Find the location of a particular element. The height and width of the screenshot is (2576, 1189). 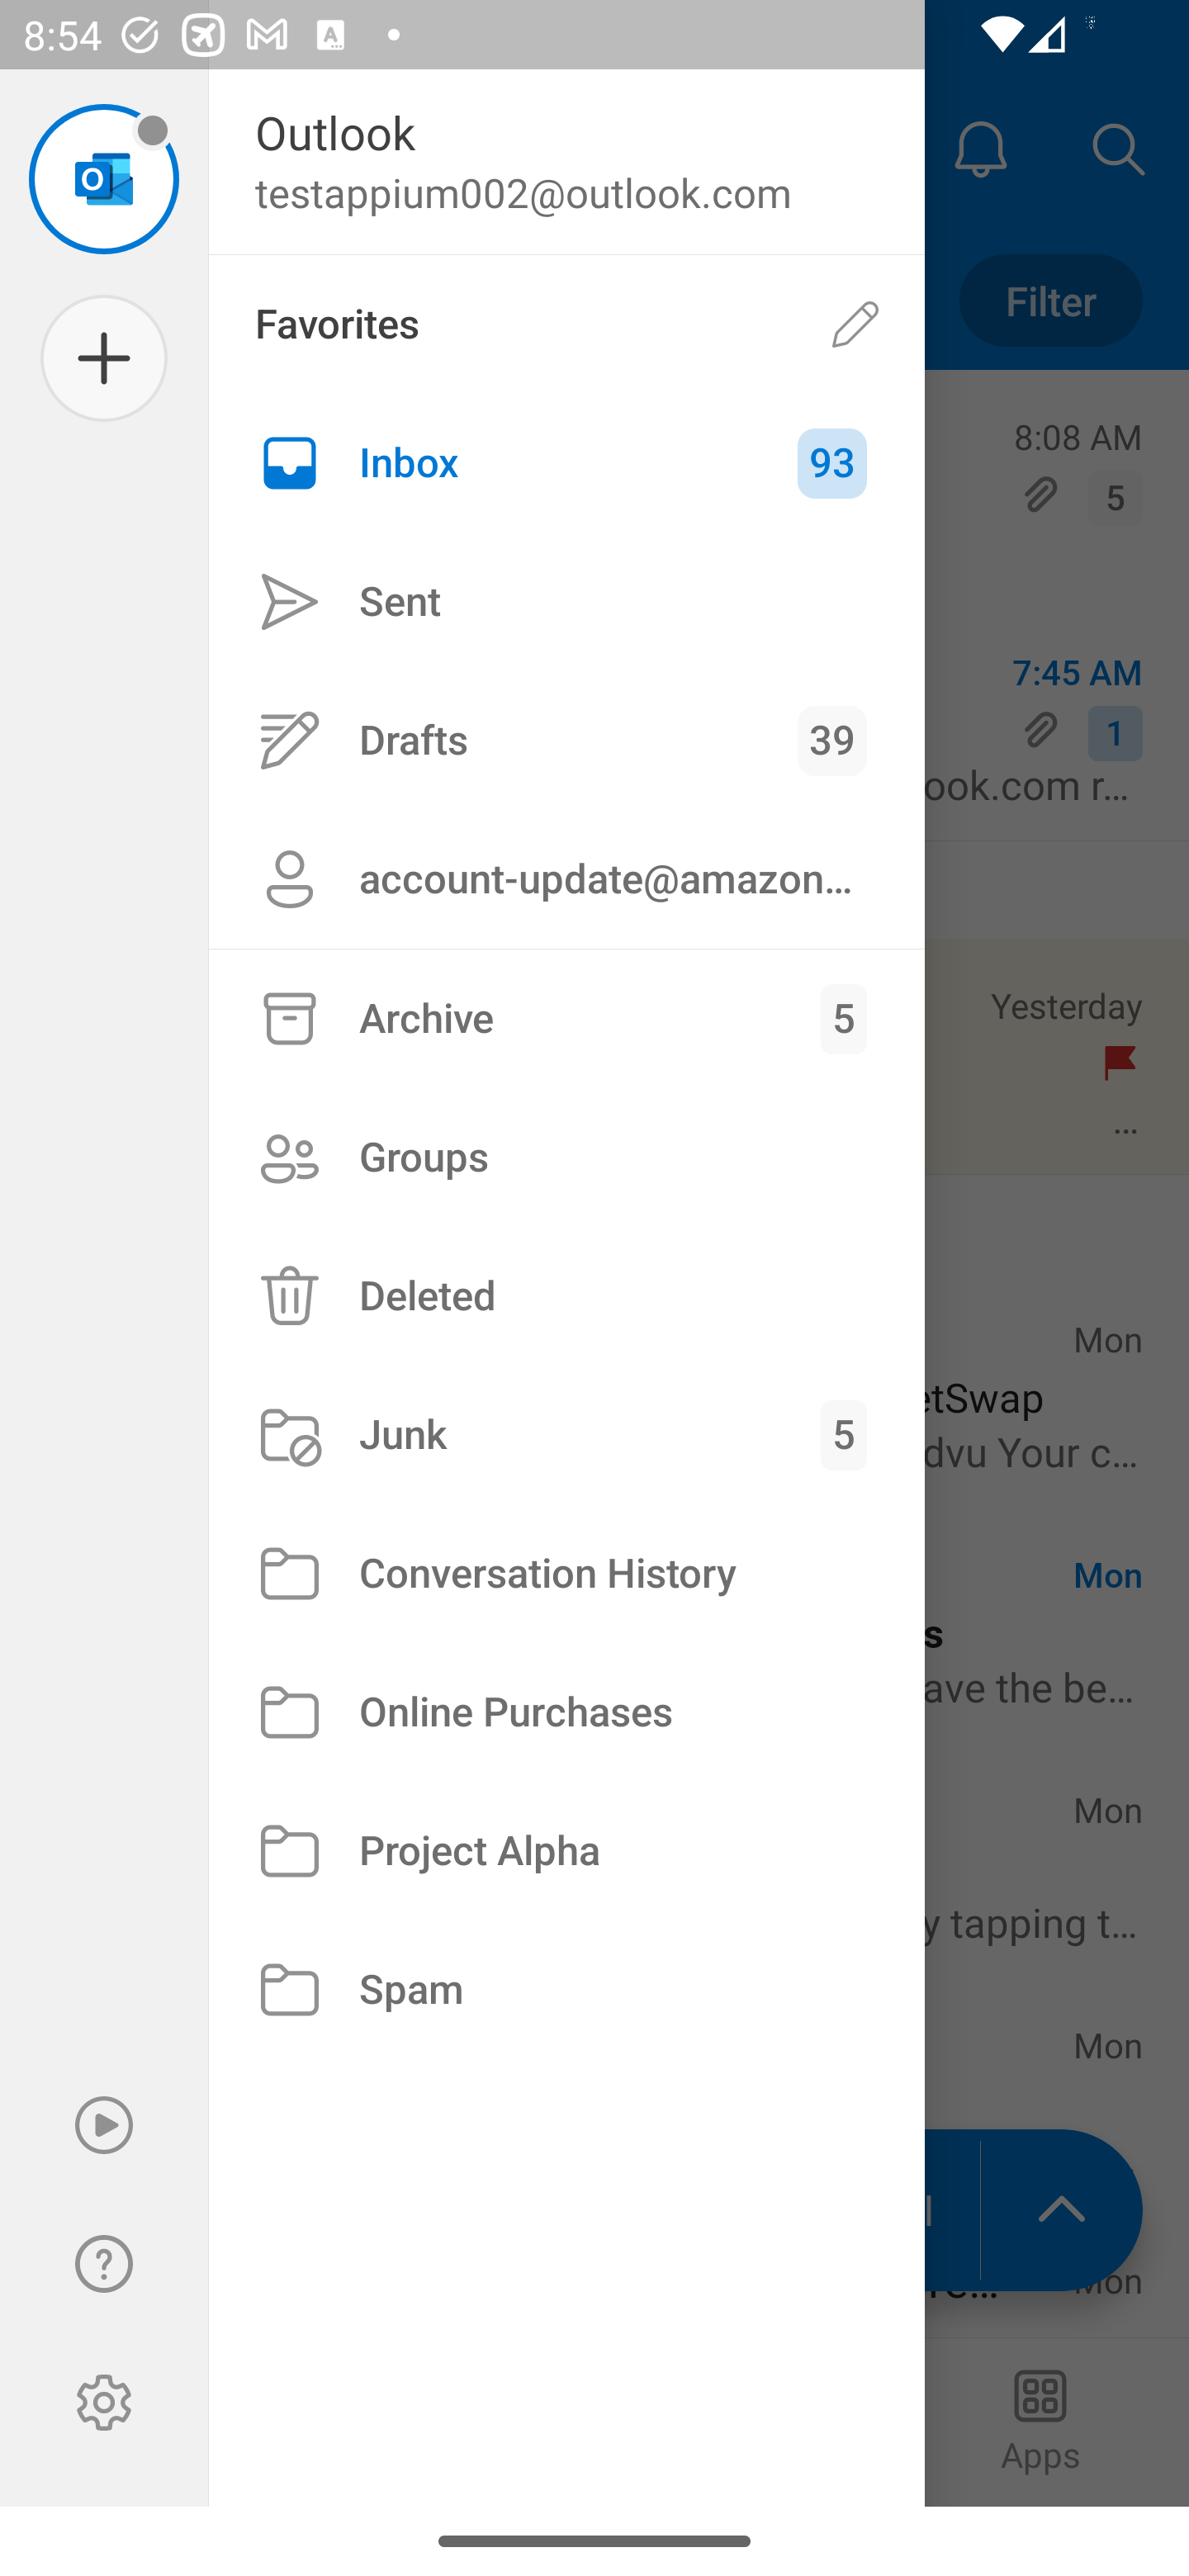

Archive Archive, 2 of 9, level 1, 5 unread emails is located at coordinates (566, 1019).